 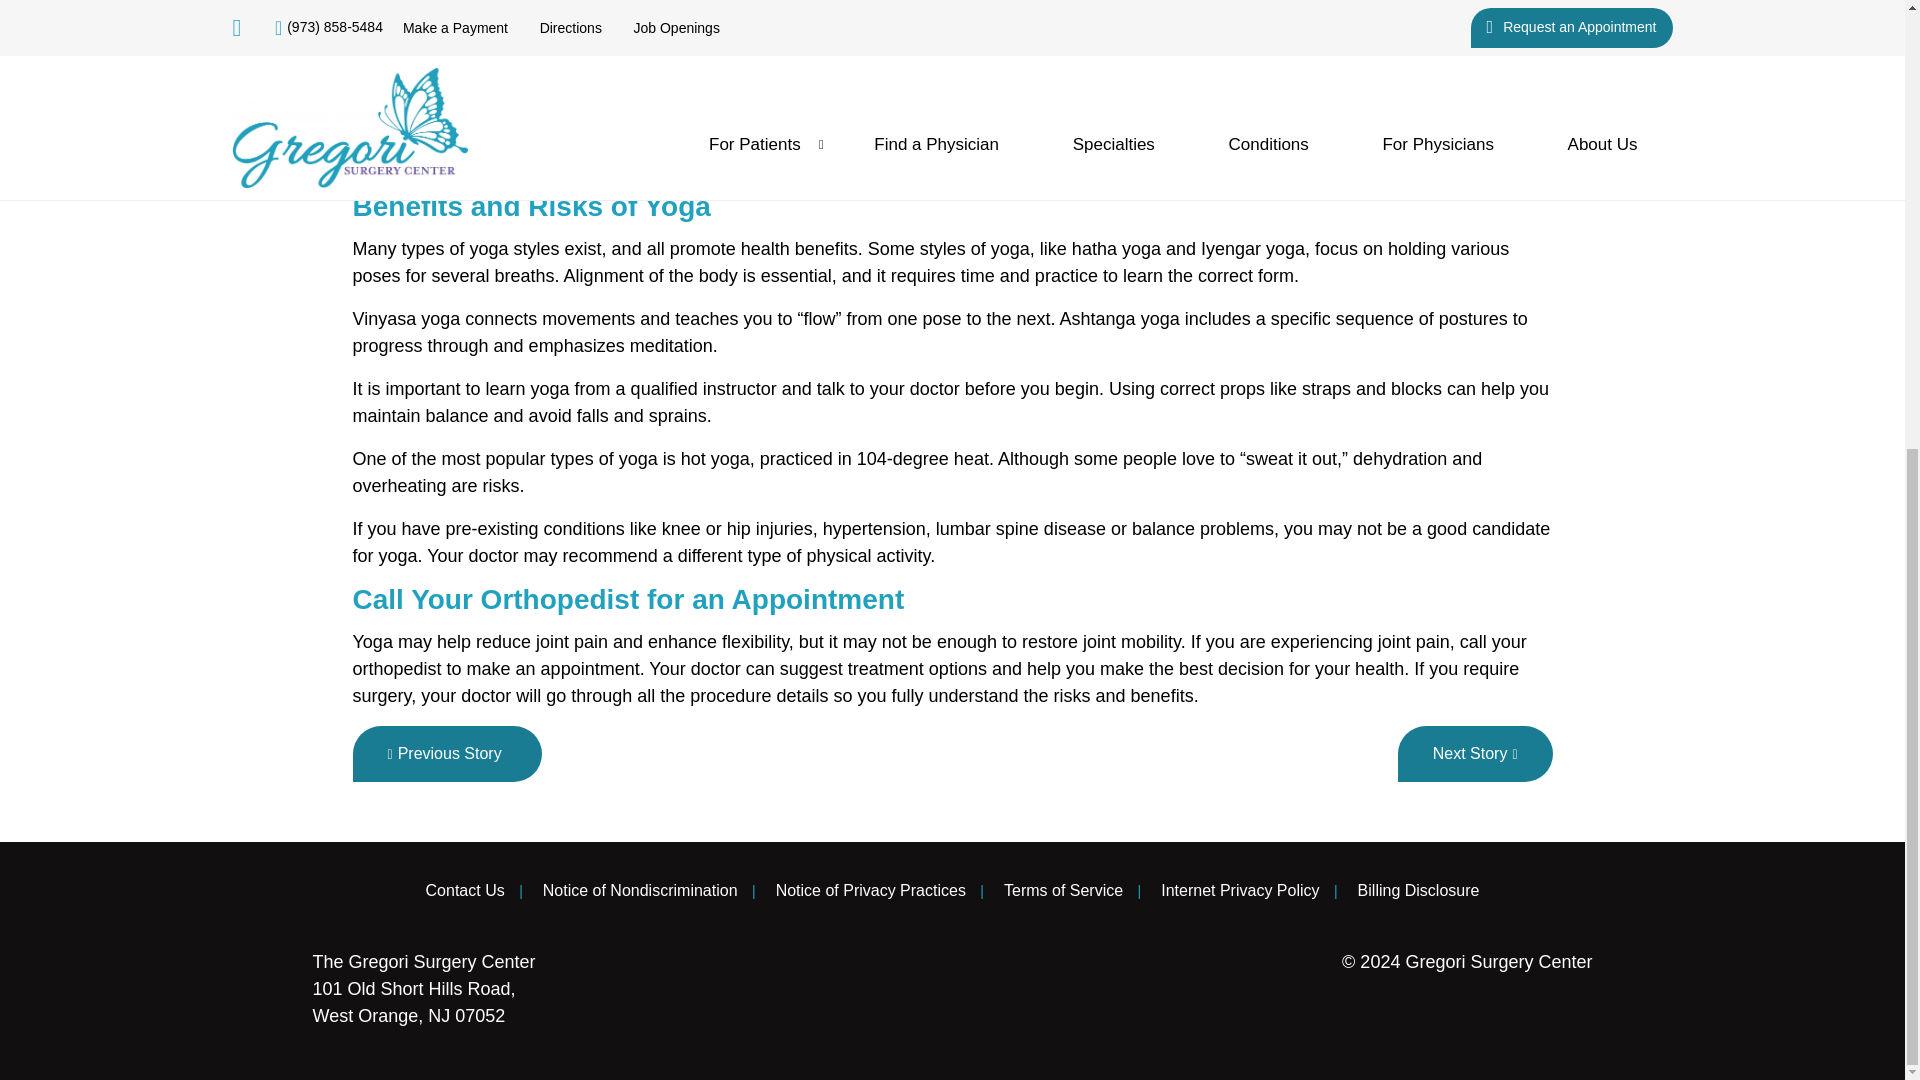 What do you see at coordinates (640, 890) in the screenshot?
I see `Notice of Nondiscrimination` at bounding box center [640, 890].